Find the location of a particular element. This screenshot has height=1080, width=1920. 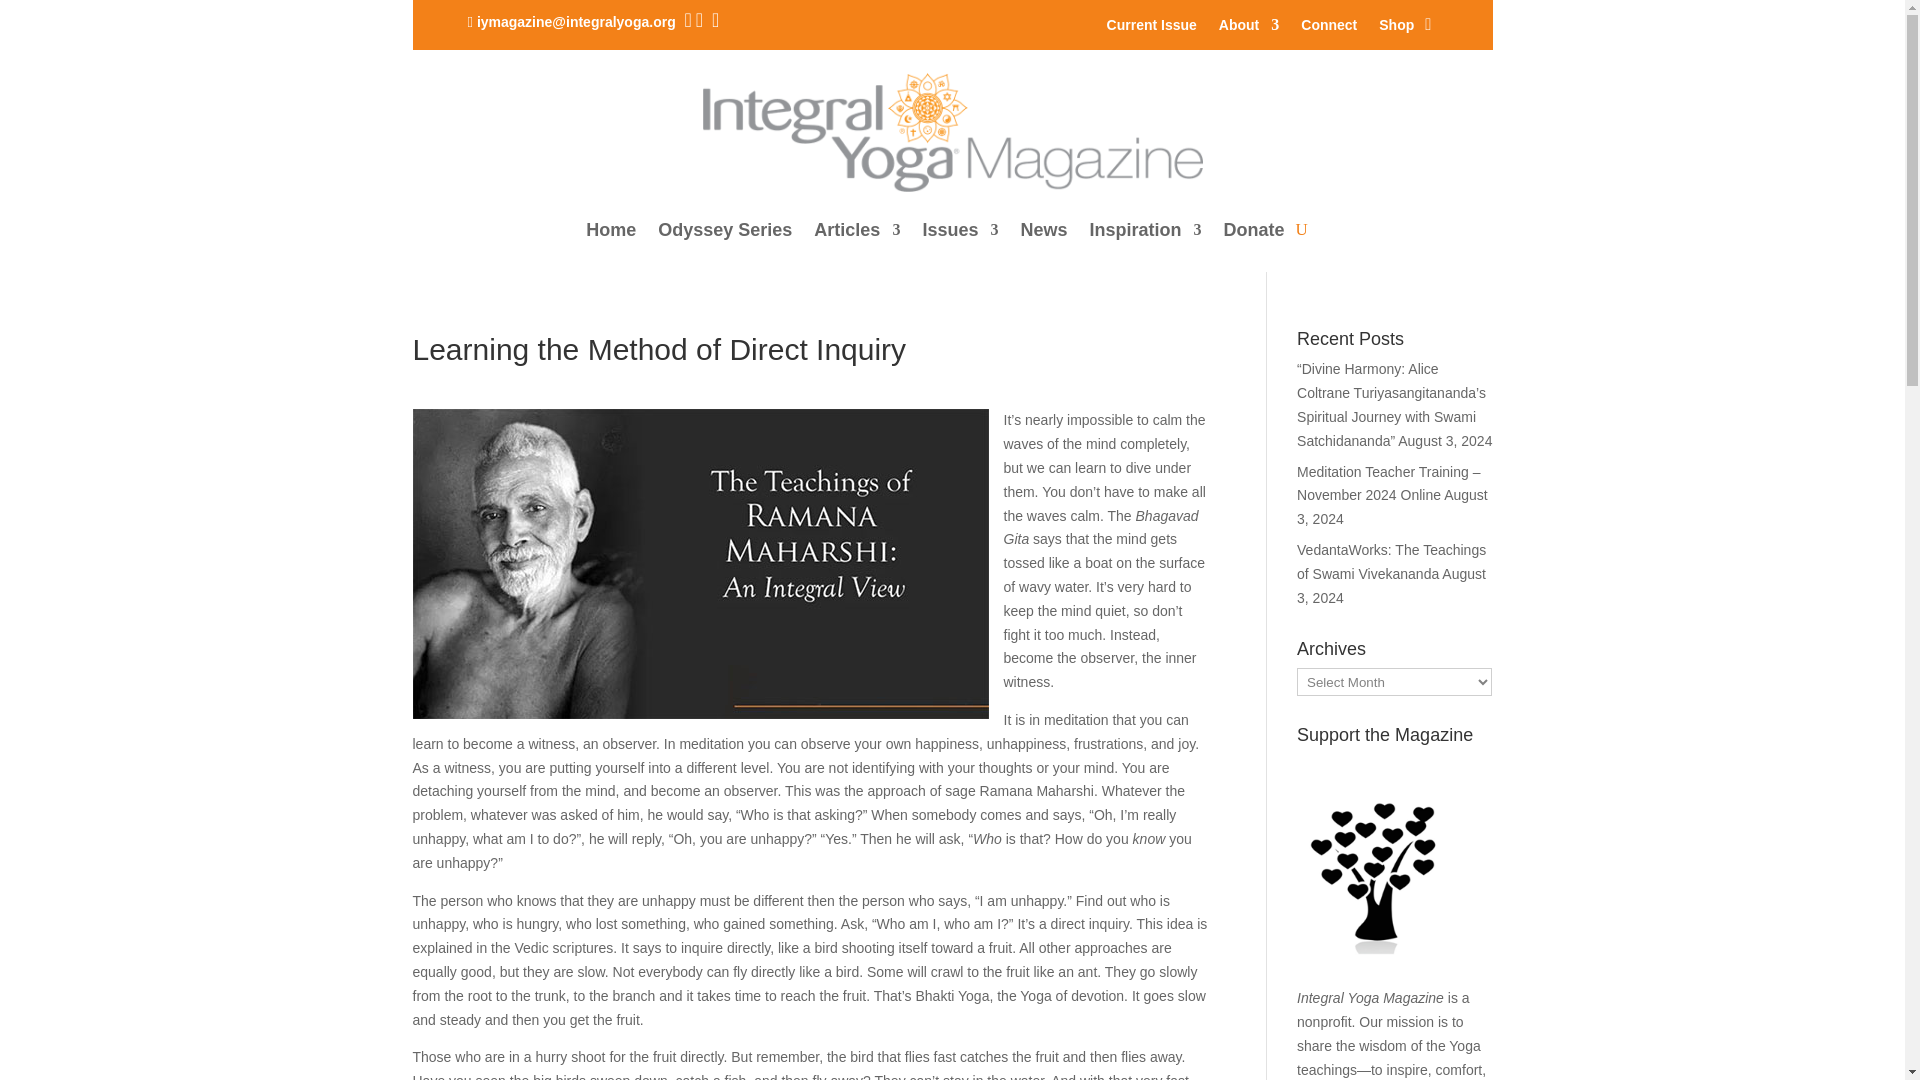

Odyssey Series is located at coordinates (724, 230).